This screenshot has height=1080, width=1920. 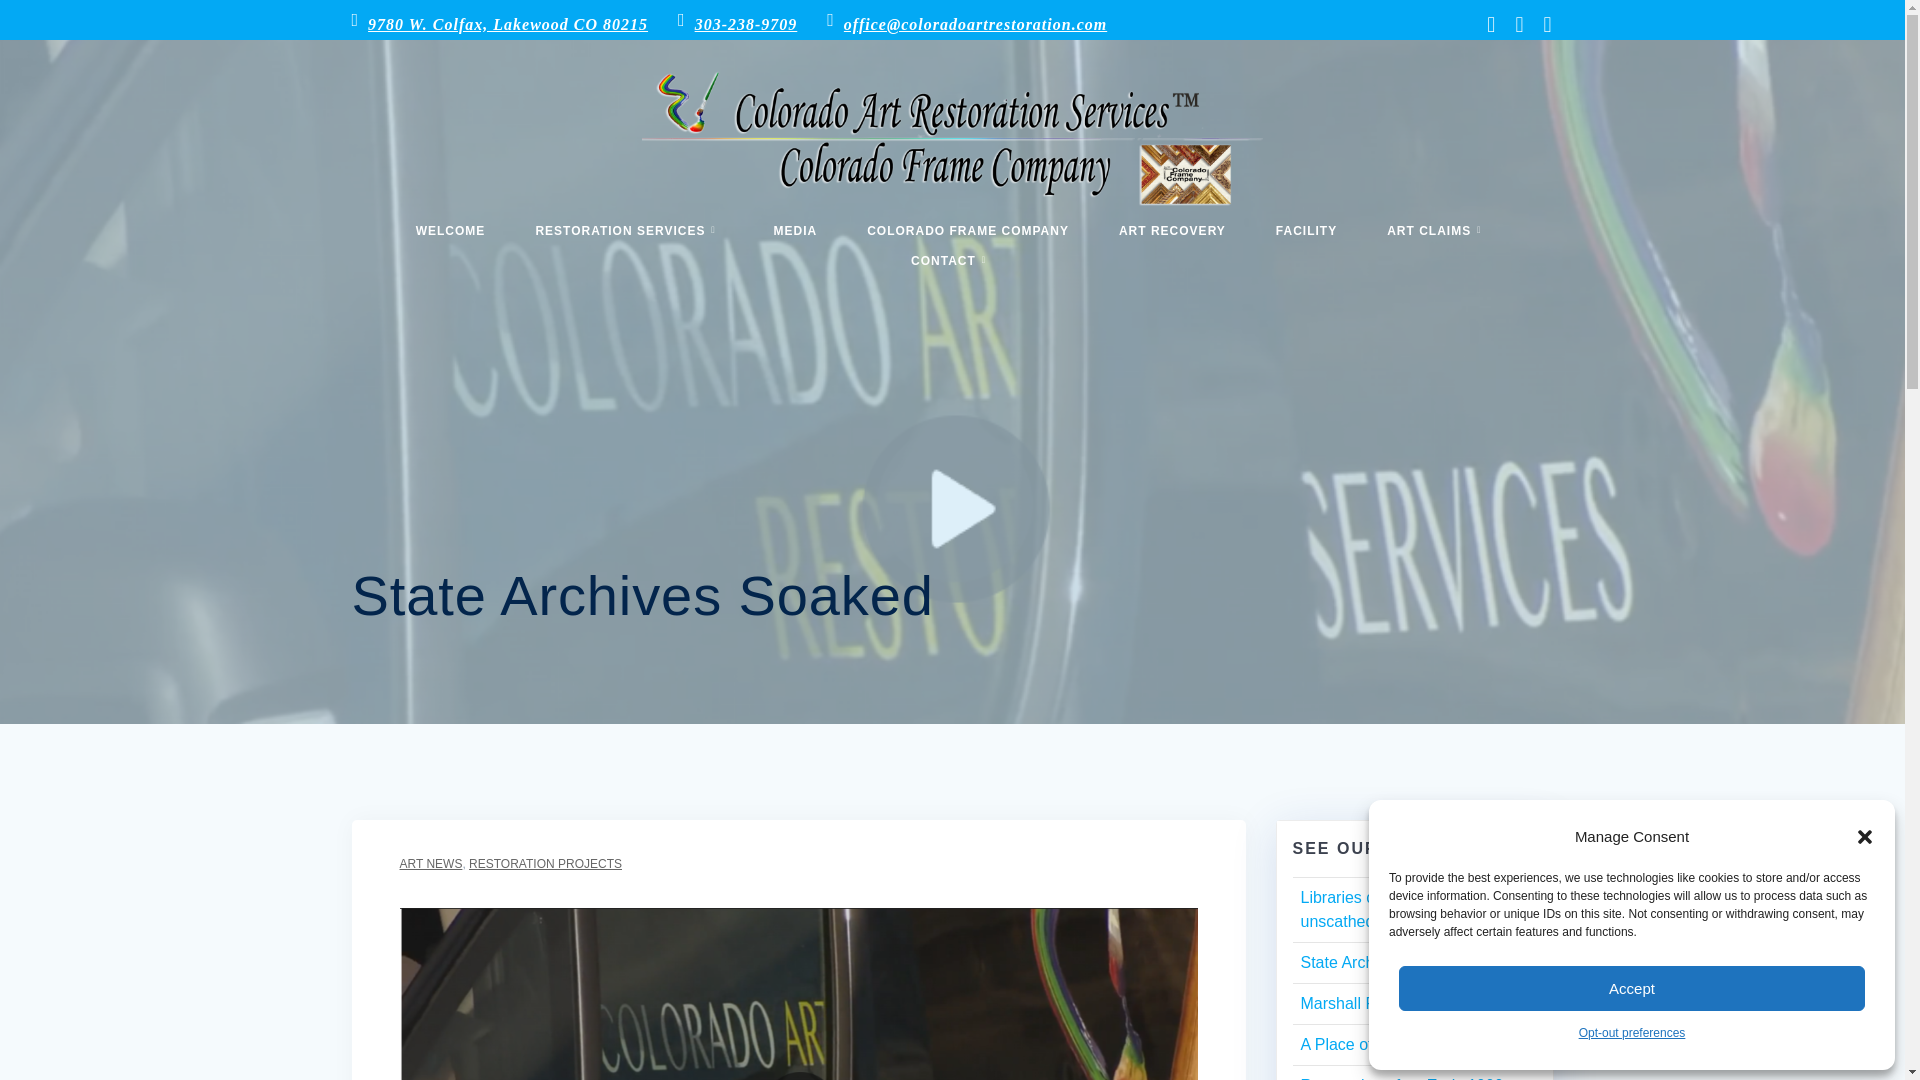 I want to click on Accept, so click(x=1632, y=988).